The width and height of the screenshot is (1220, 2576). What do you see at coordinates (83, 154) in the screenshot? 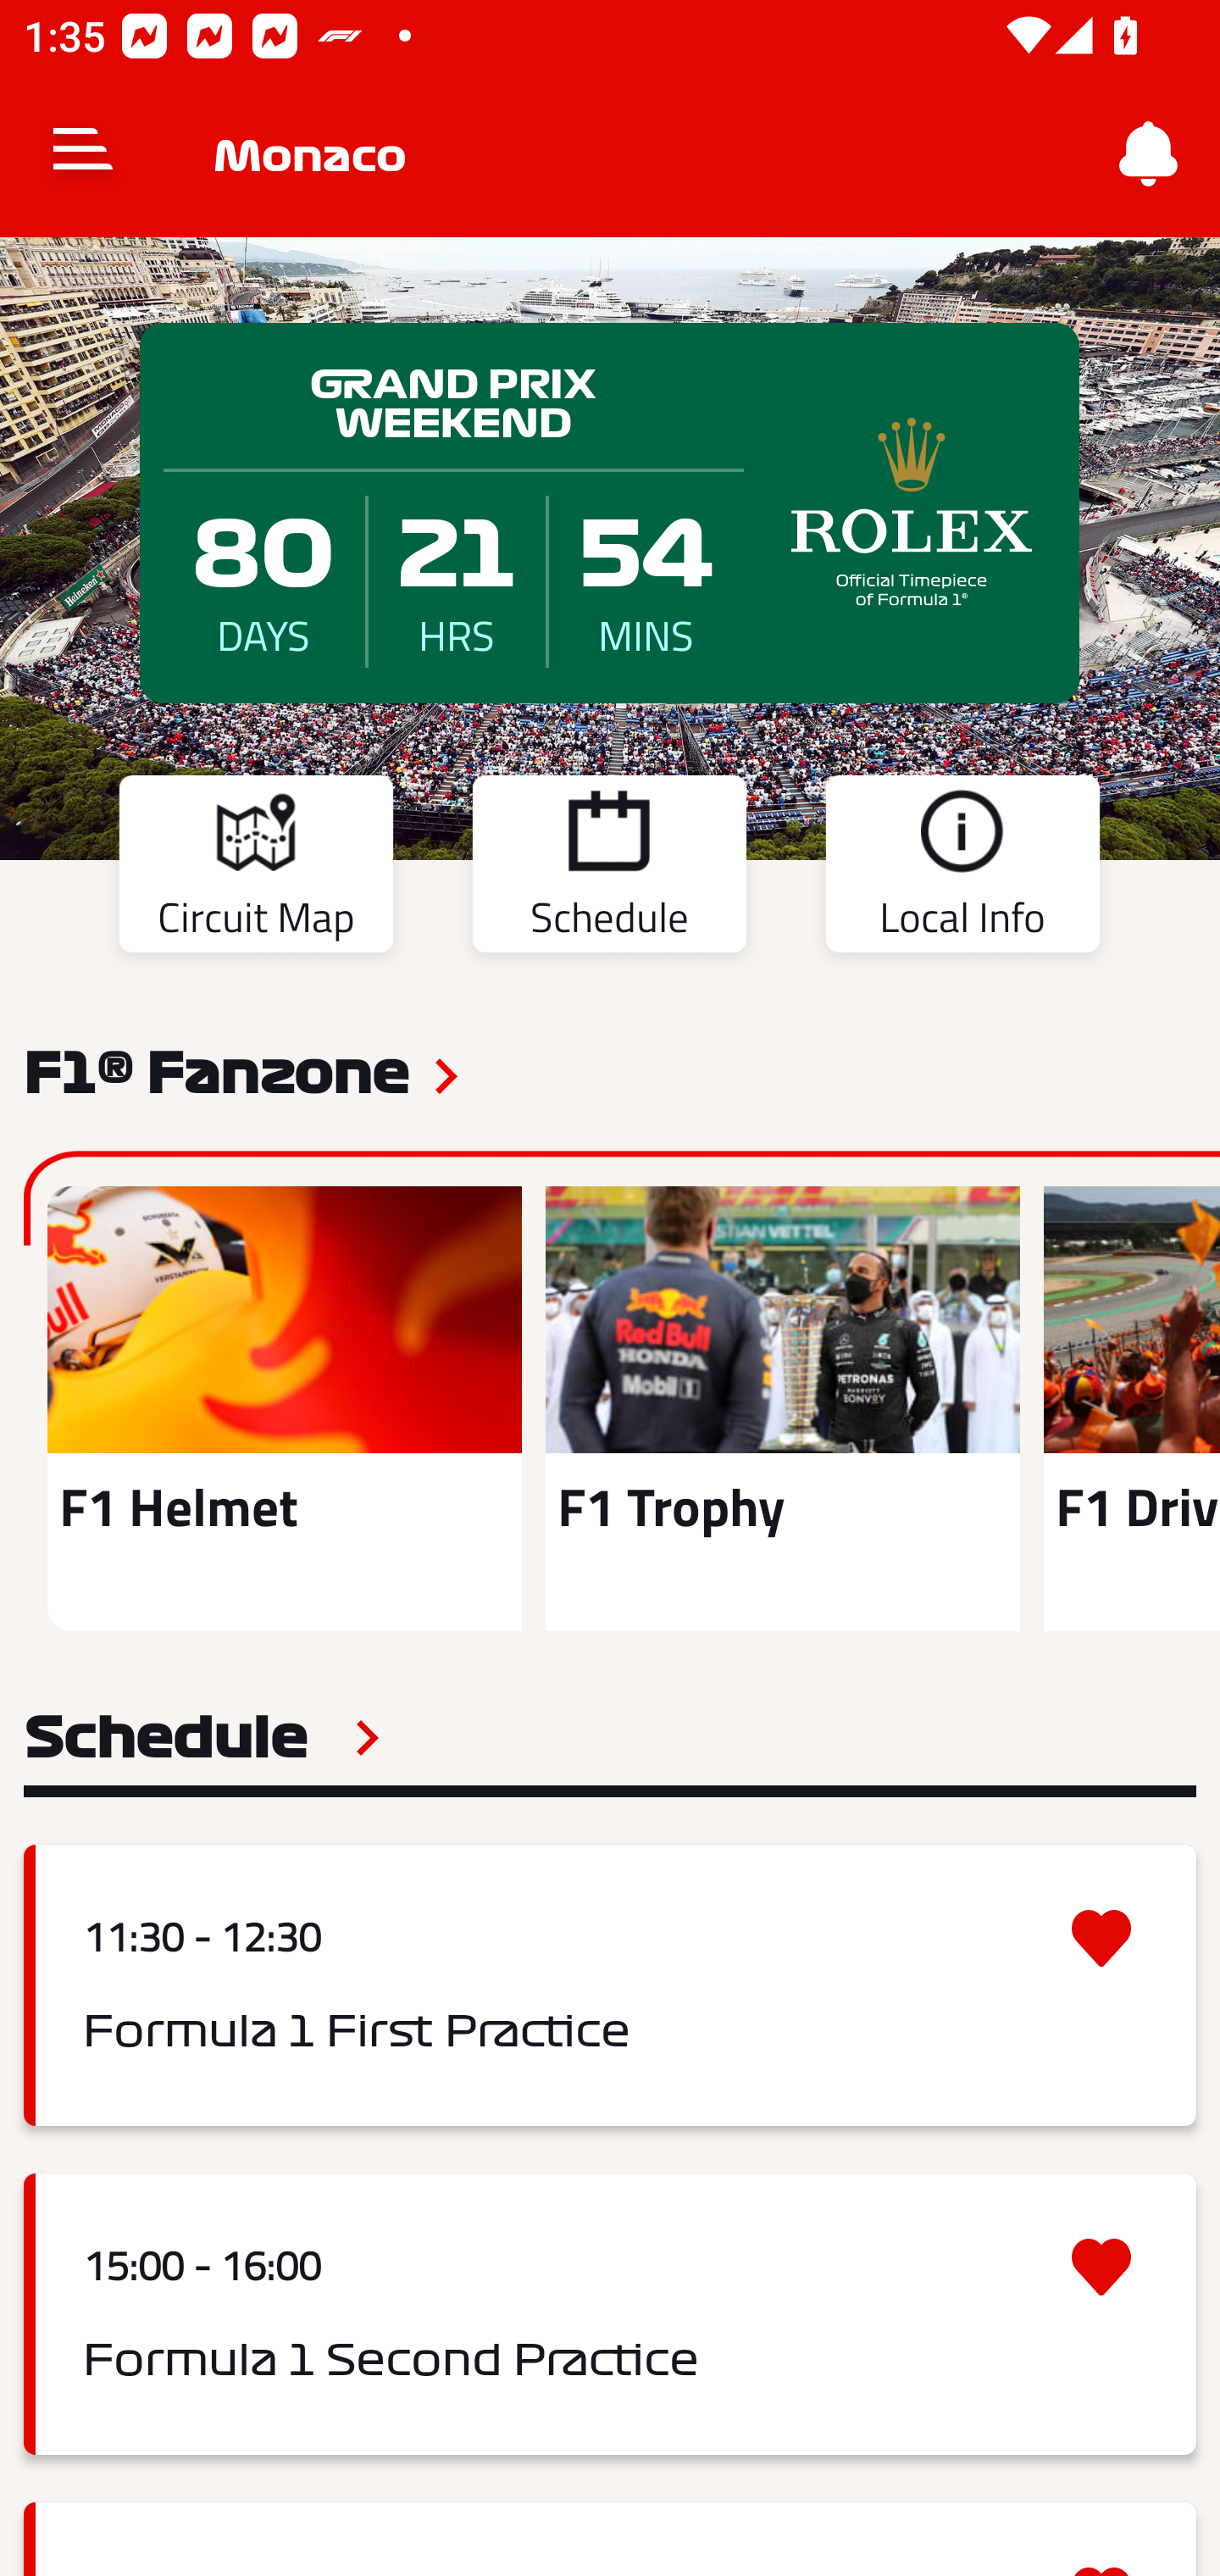
I see `Navigate up` at bounding box center [83, 154].